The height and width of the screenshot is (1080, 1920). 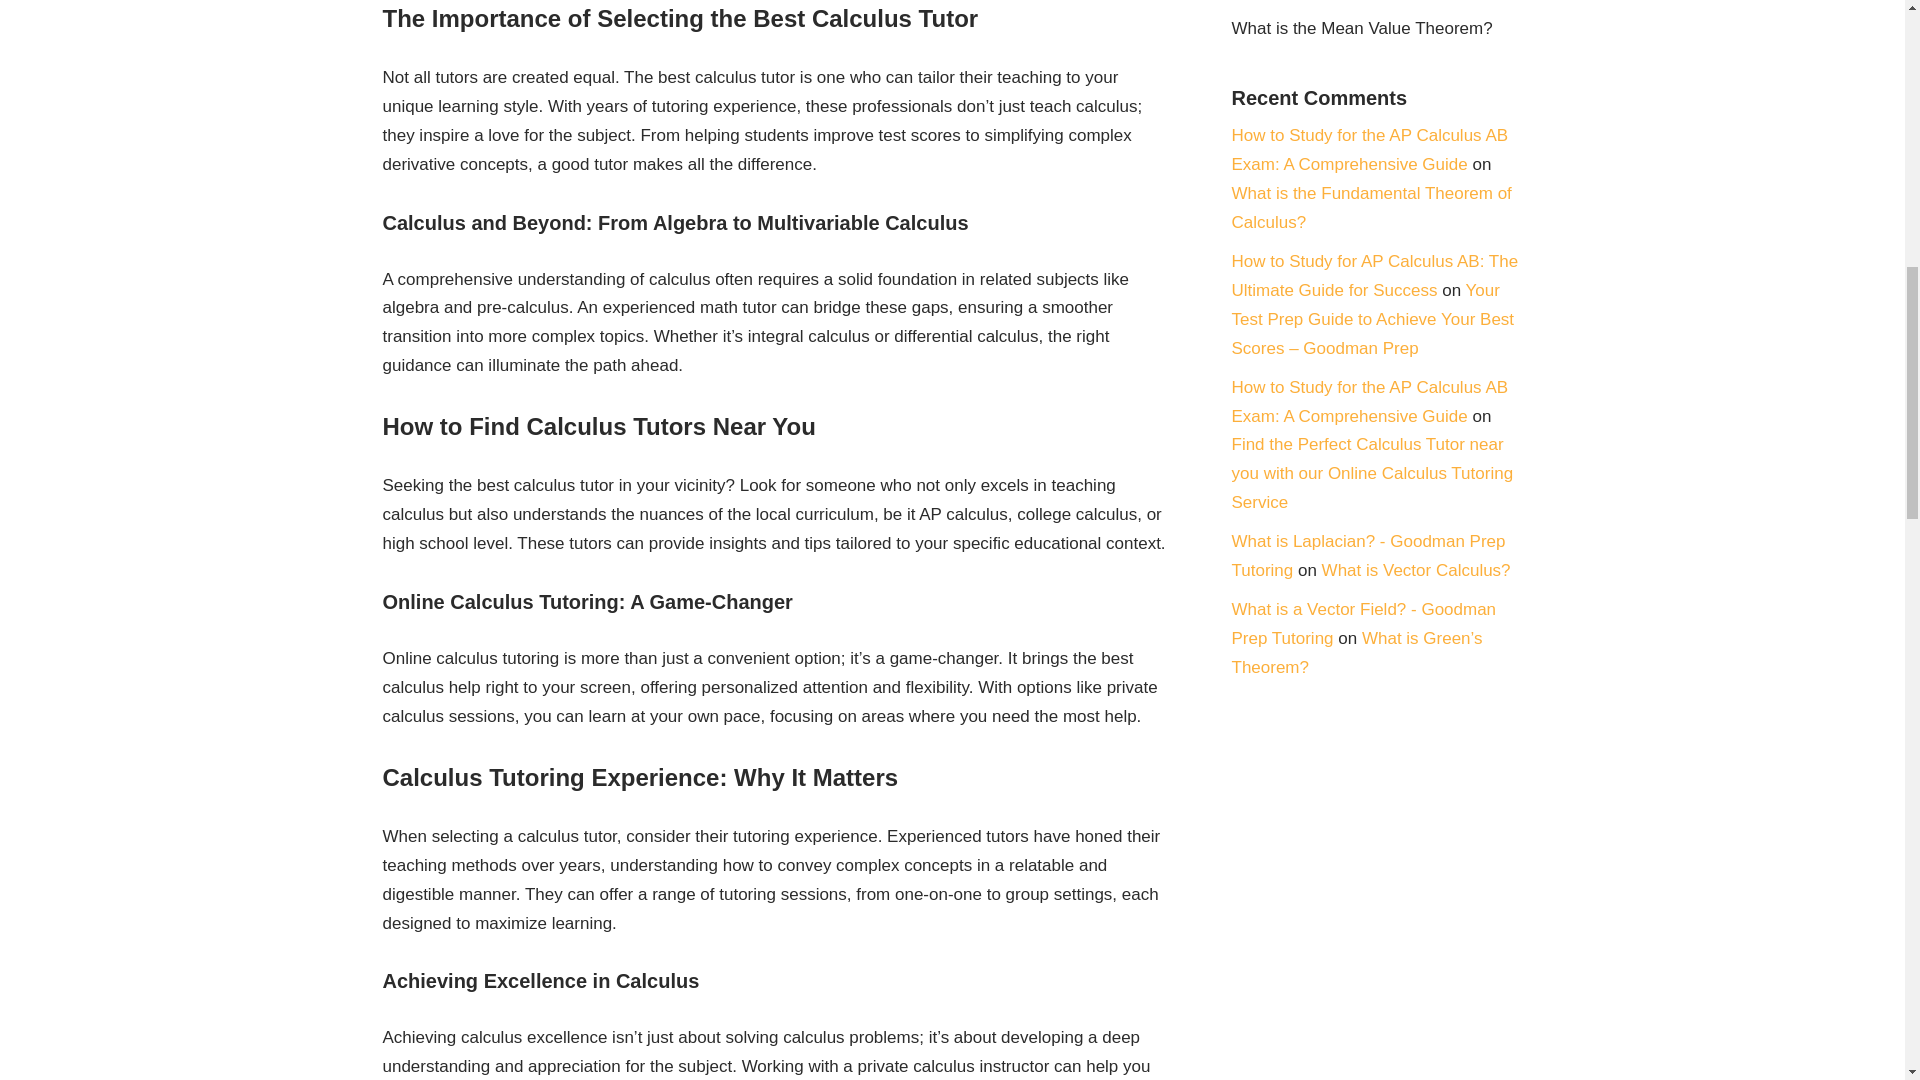 I want to click on What is a Vector Field? - Goodman Prep Tutoring, so click(x=1364, y=624).